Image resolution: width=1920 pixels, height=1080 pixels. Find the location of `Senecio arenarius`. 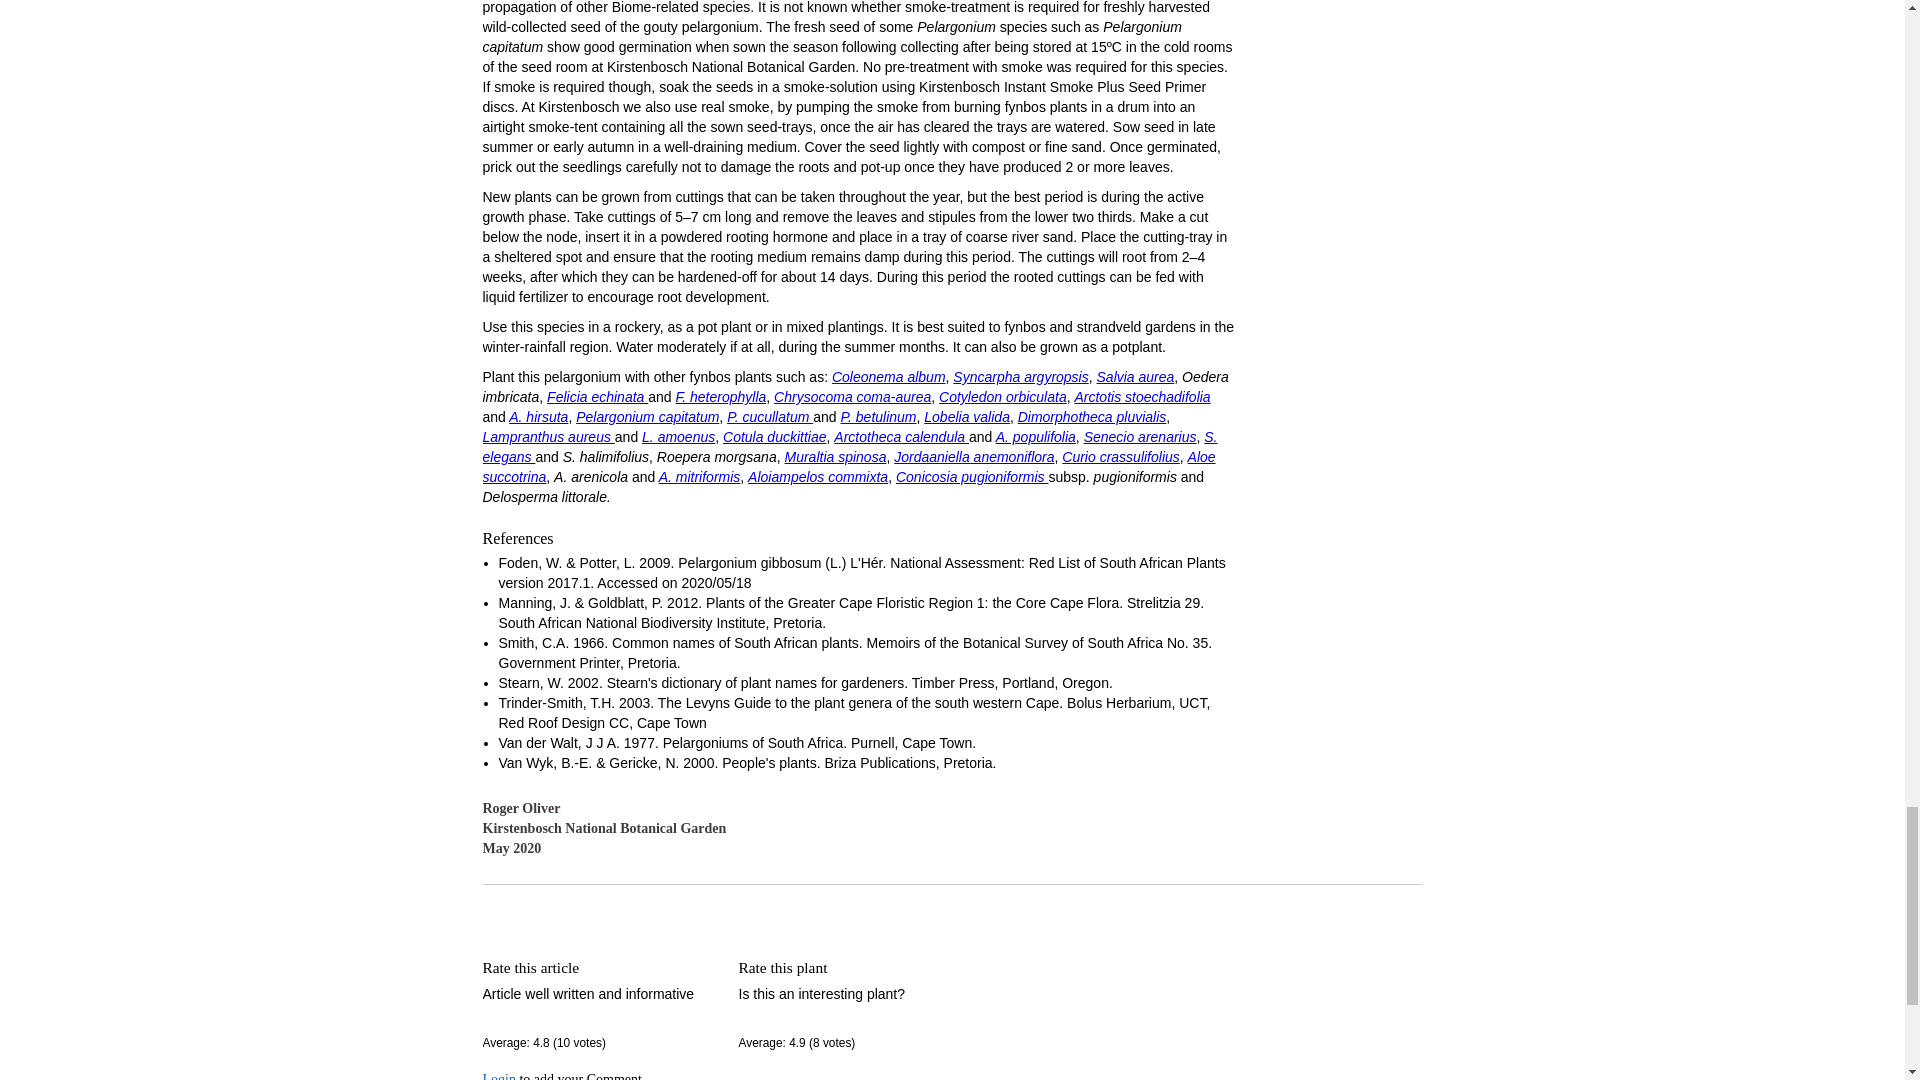

Senecio arenarius is located at coordinates (1140, 436).